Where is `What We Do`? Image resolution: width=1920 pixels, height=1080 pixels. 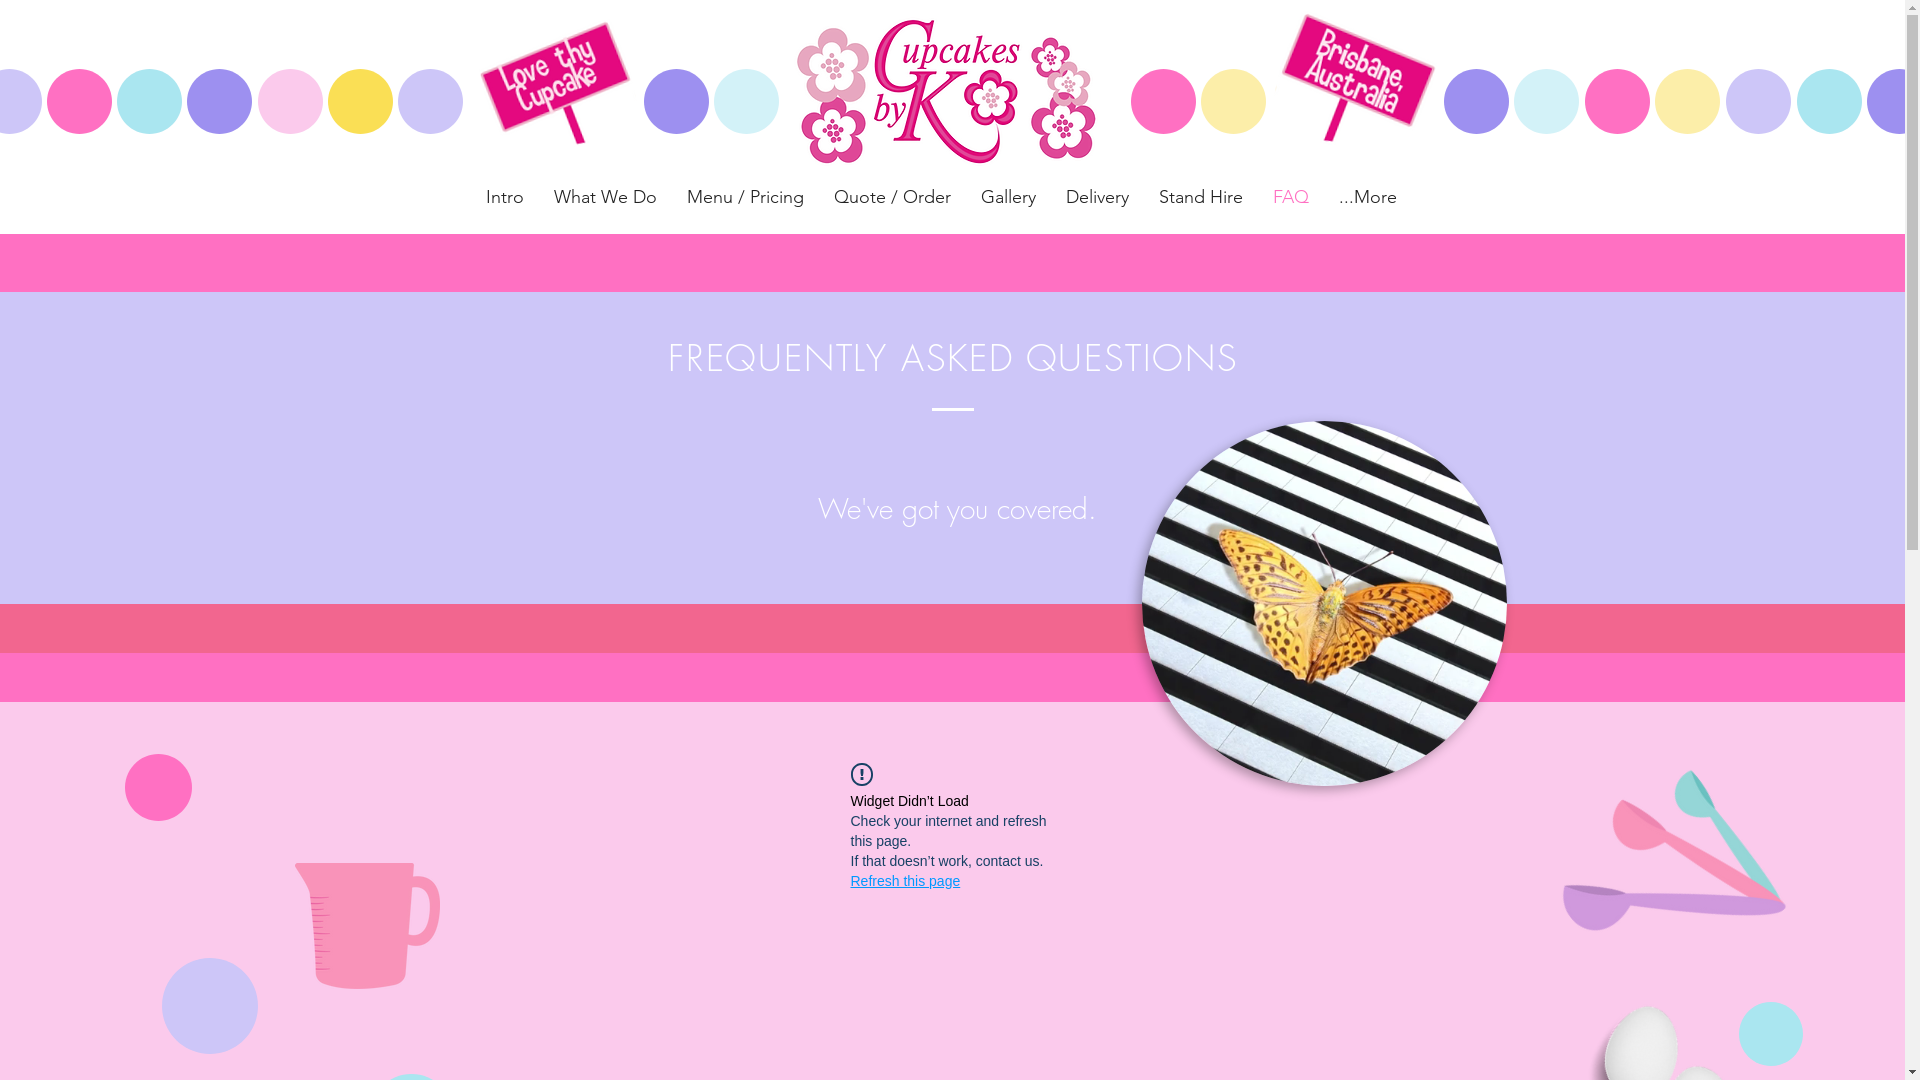 What We Do is located at coordinates (604, 197).